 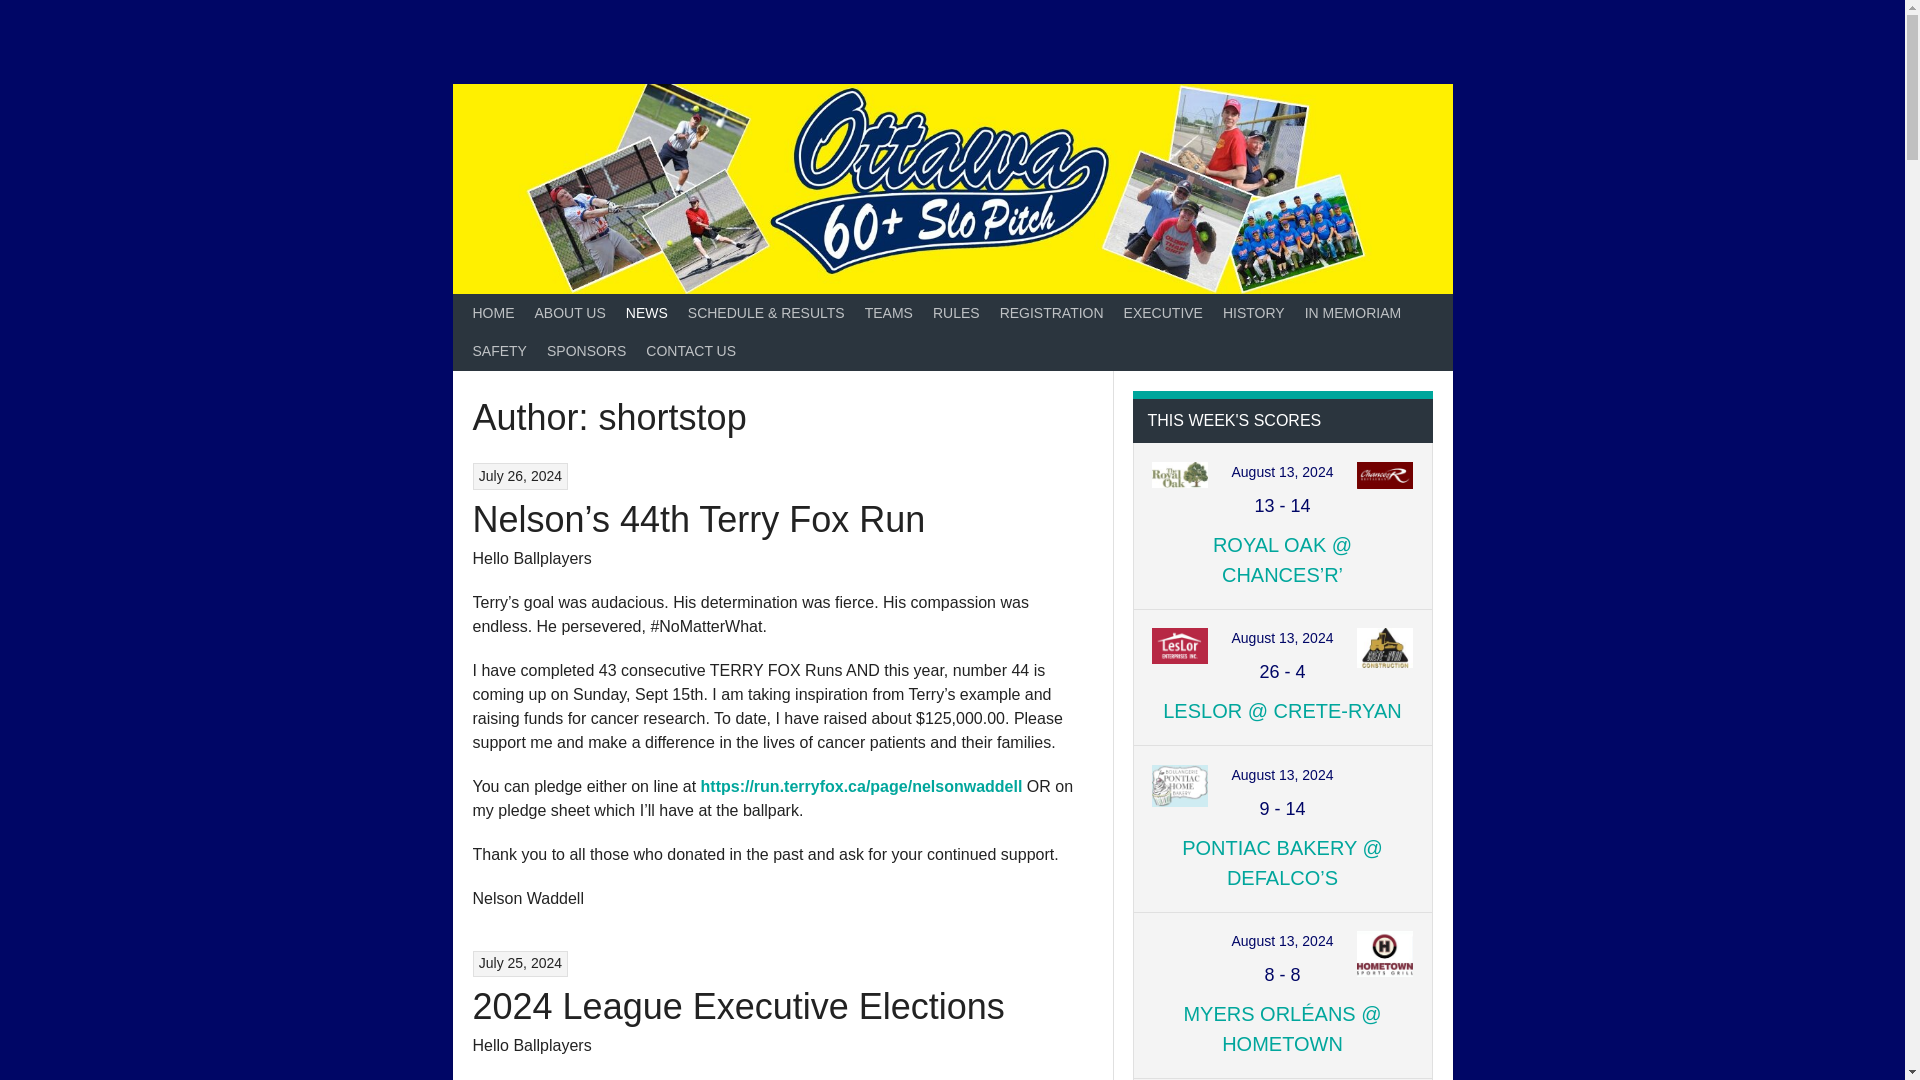 I want to click on REGISTRATION, so click(x=1052, y=312).